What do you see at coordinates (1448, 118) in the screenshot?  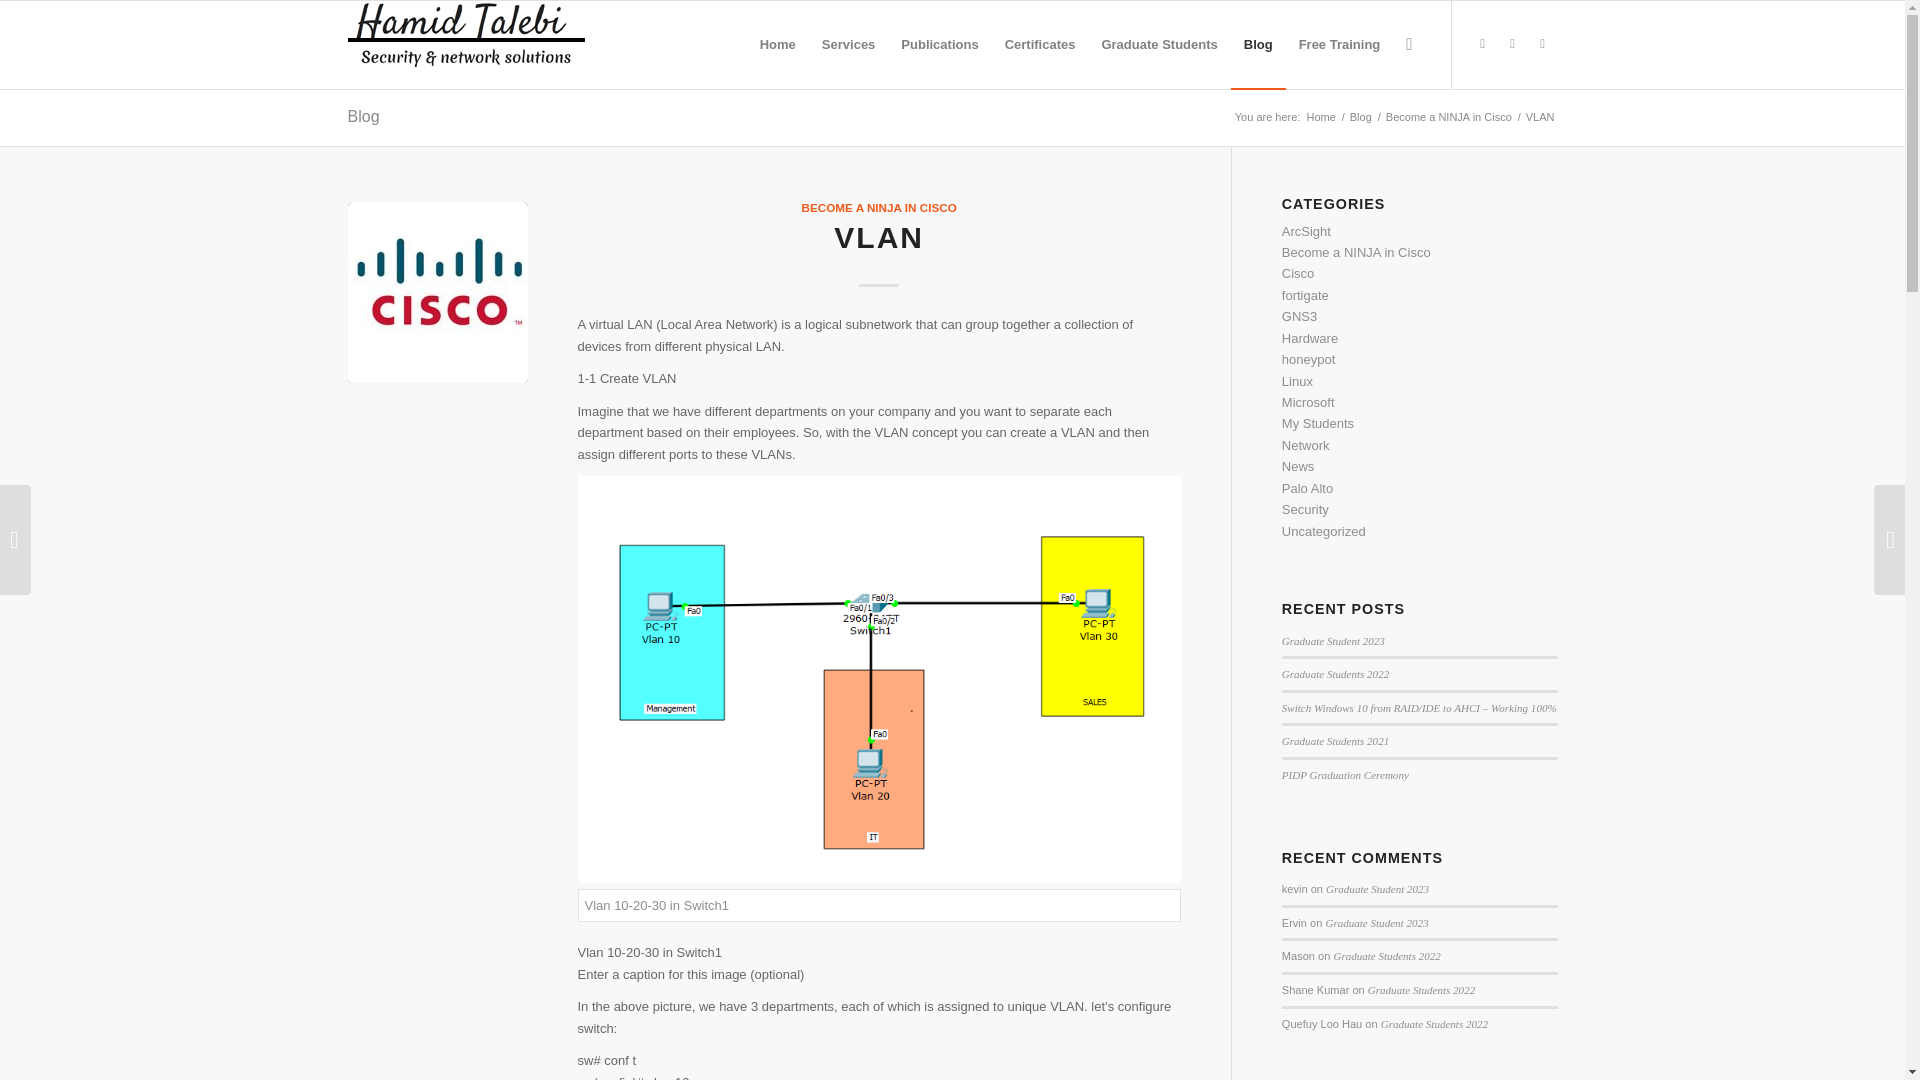 I see `Become a NINJA in Cisco` at bounding box center [1448, 118].